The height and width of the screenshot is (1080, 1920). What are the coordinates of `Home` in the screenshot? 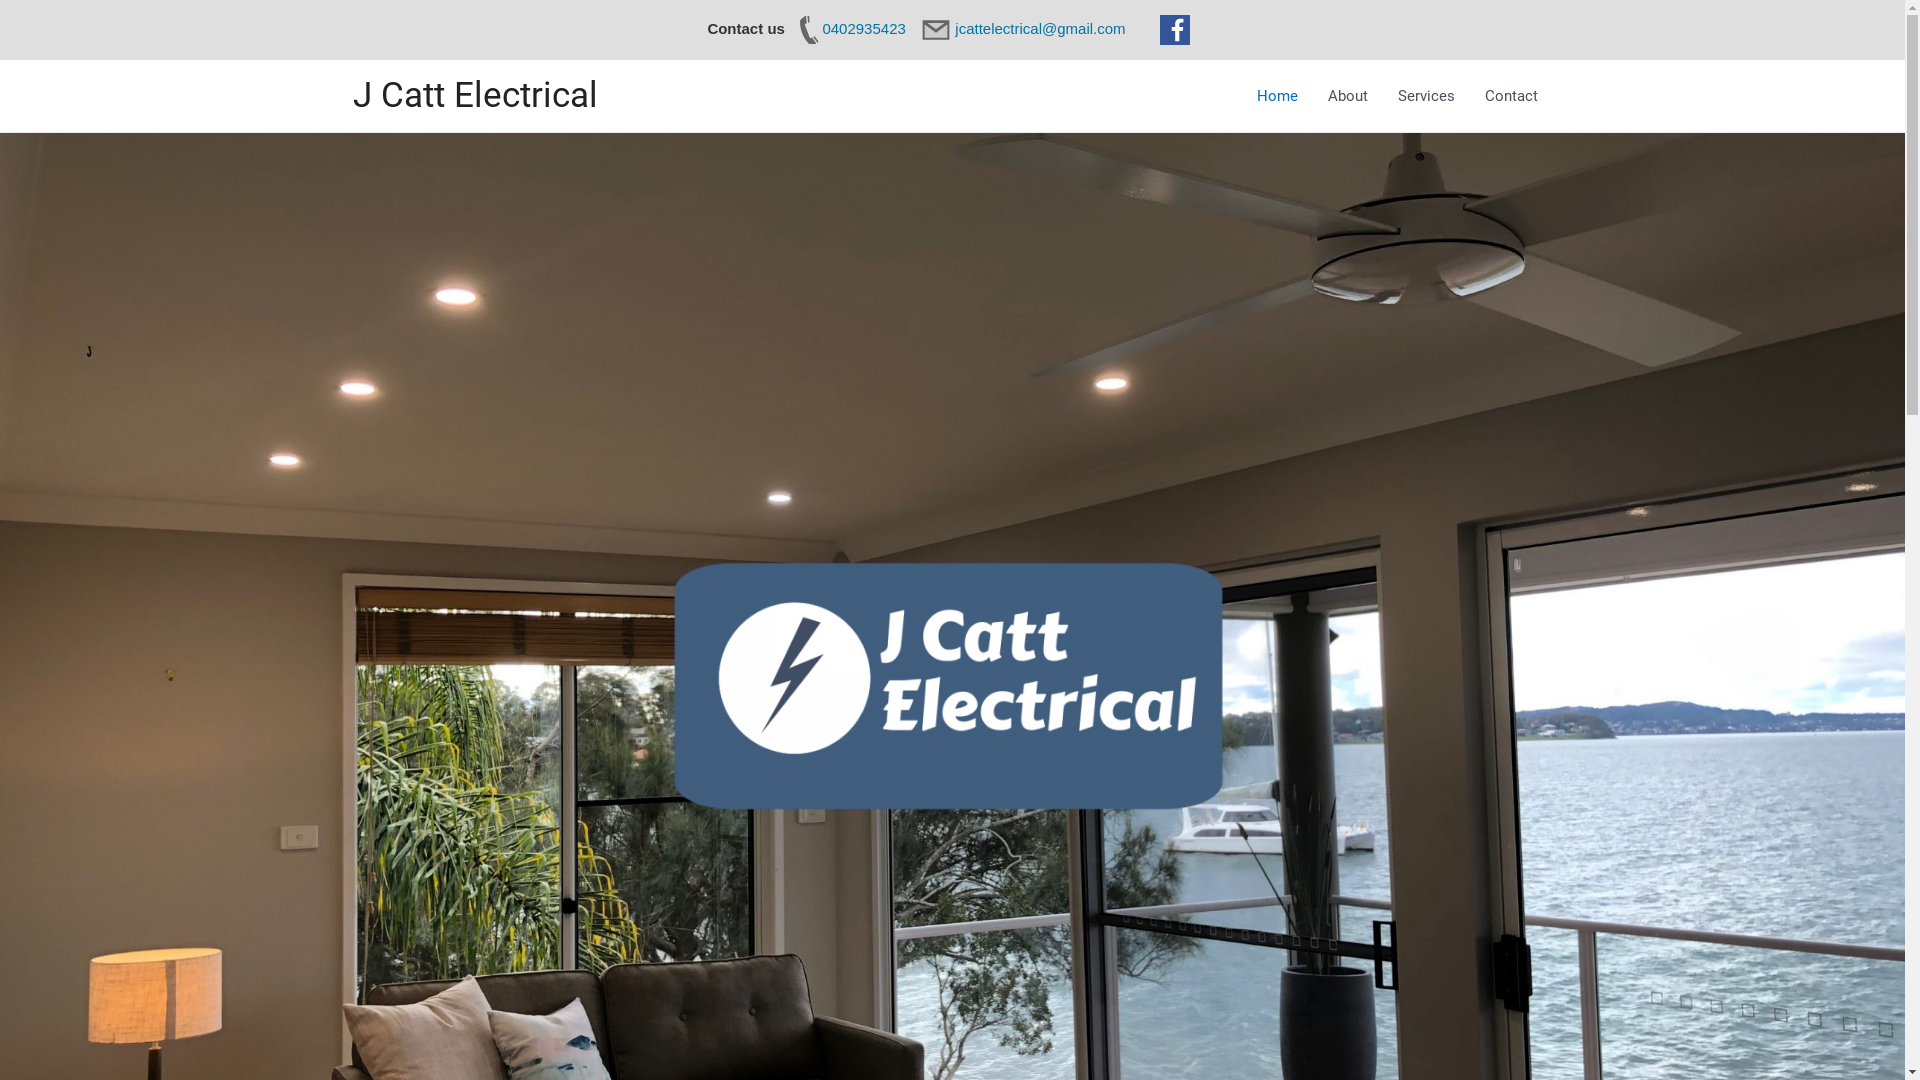 It's located at (1278, 96).